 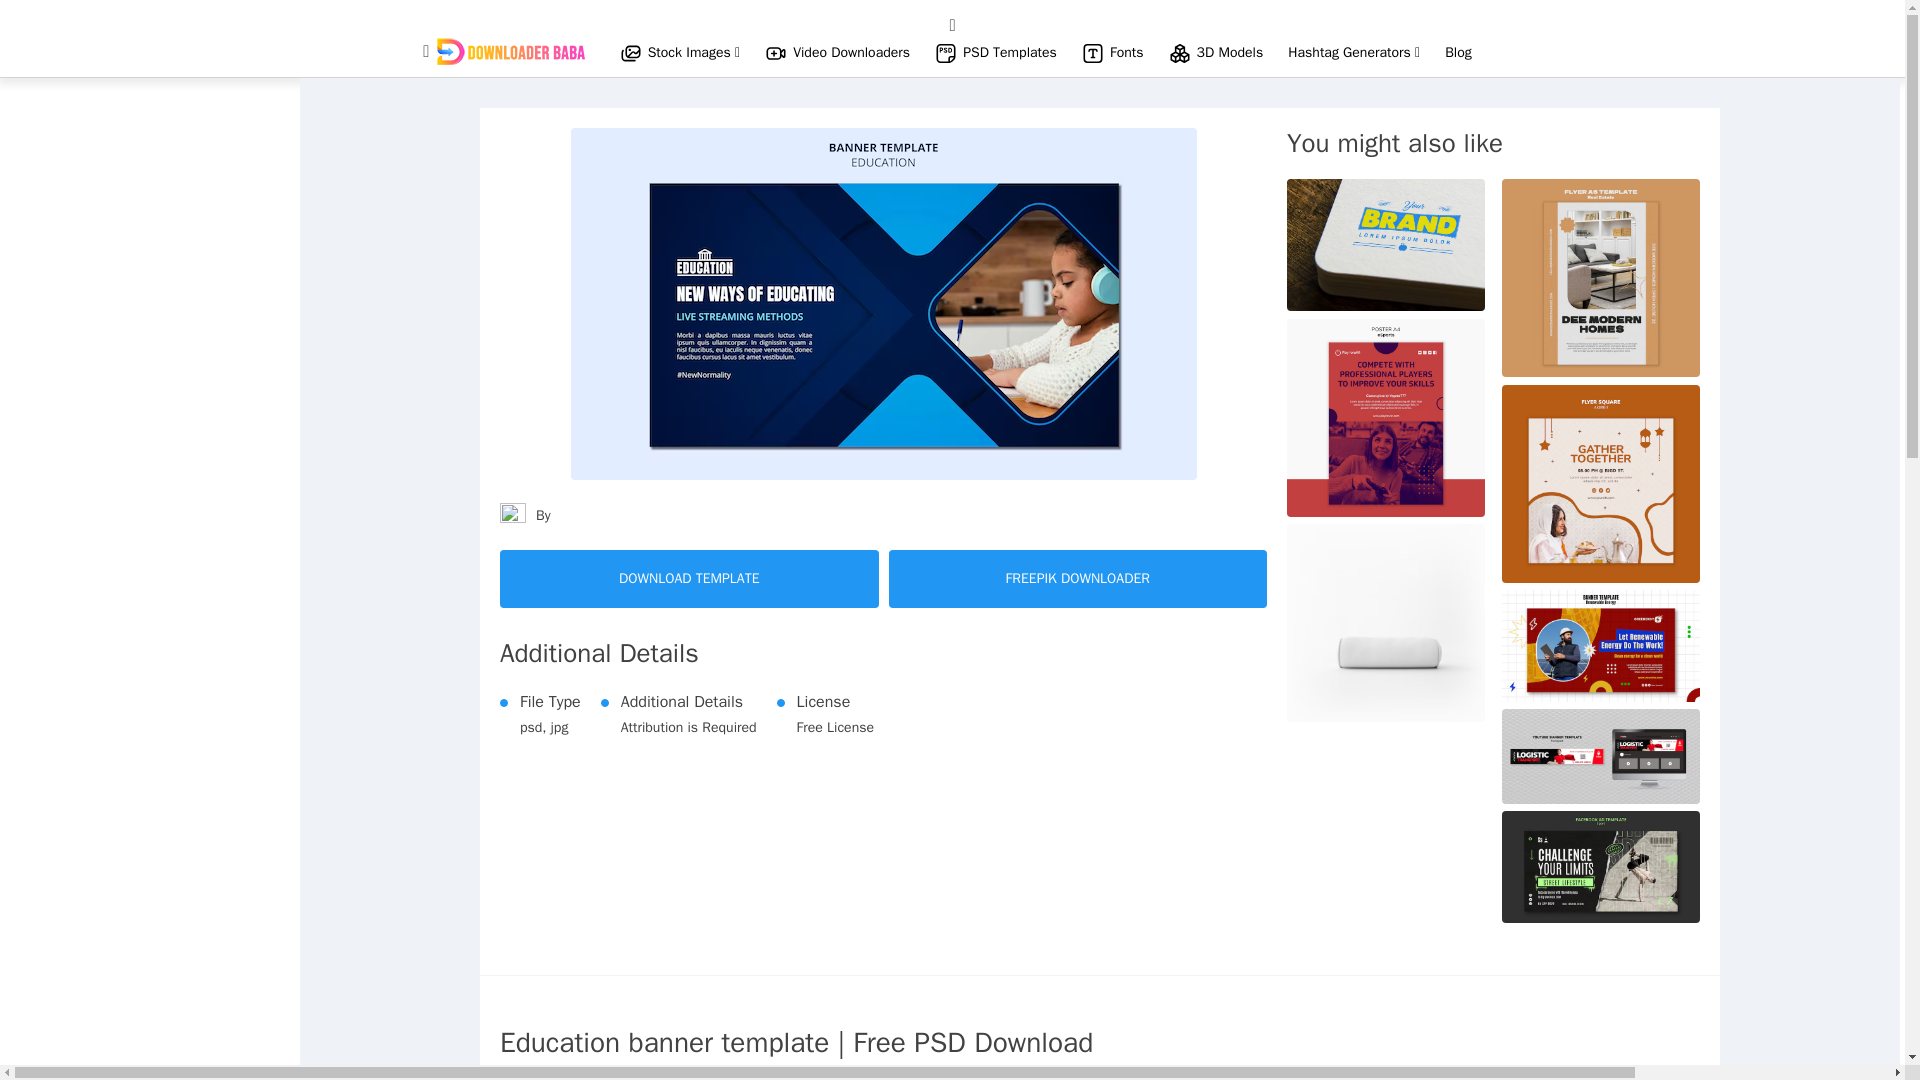 What do you see at coordinates (689, 578) in the screenshot?
I see `DOWNLOAD TEMPLATE` at bounding box center [689, 578].